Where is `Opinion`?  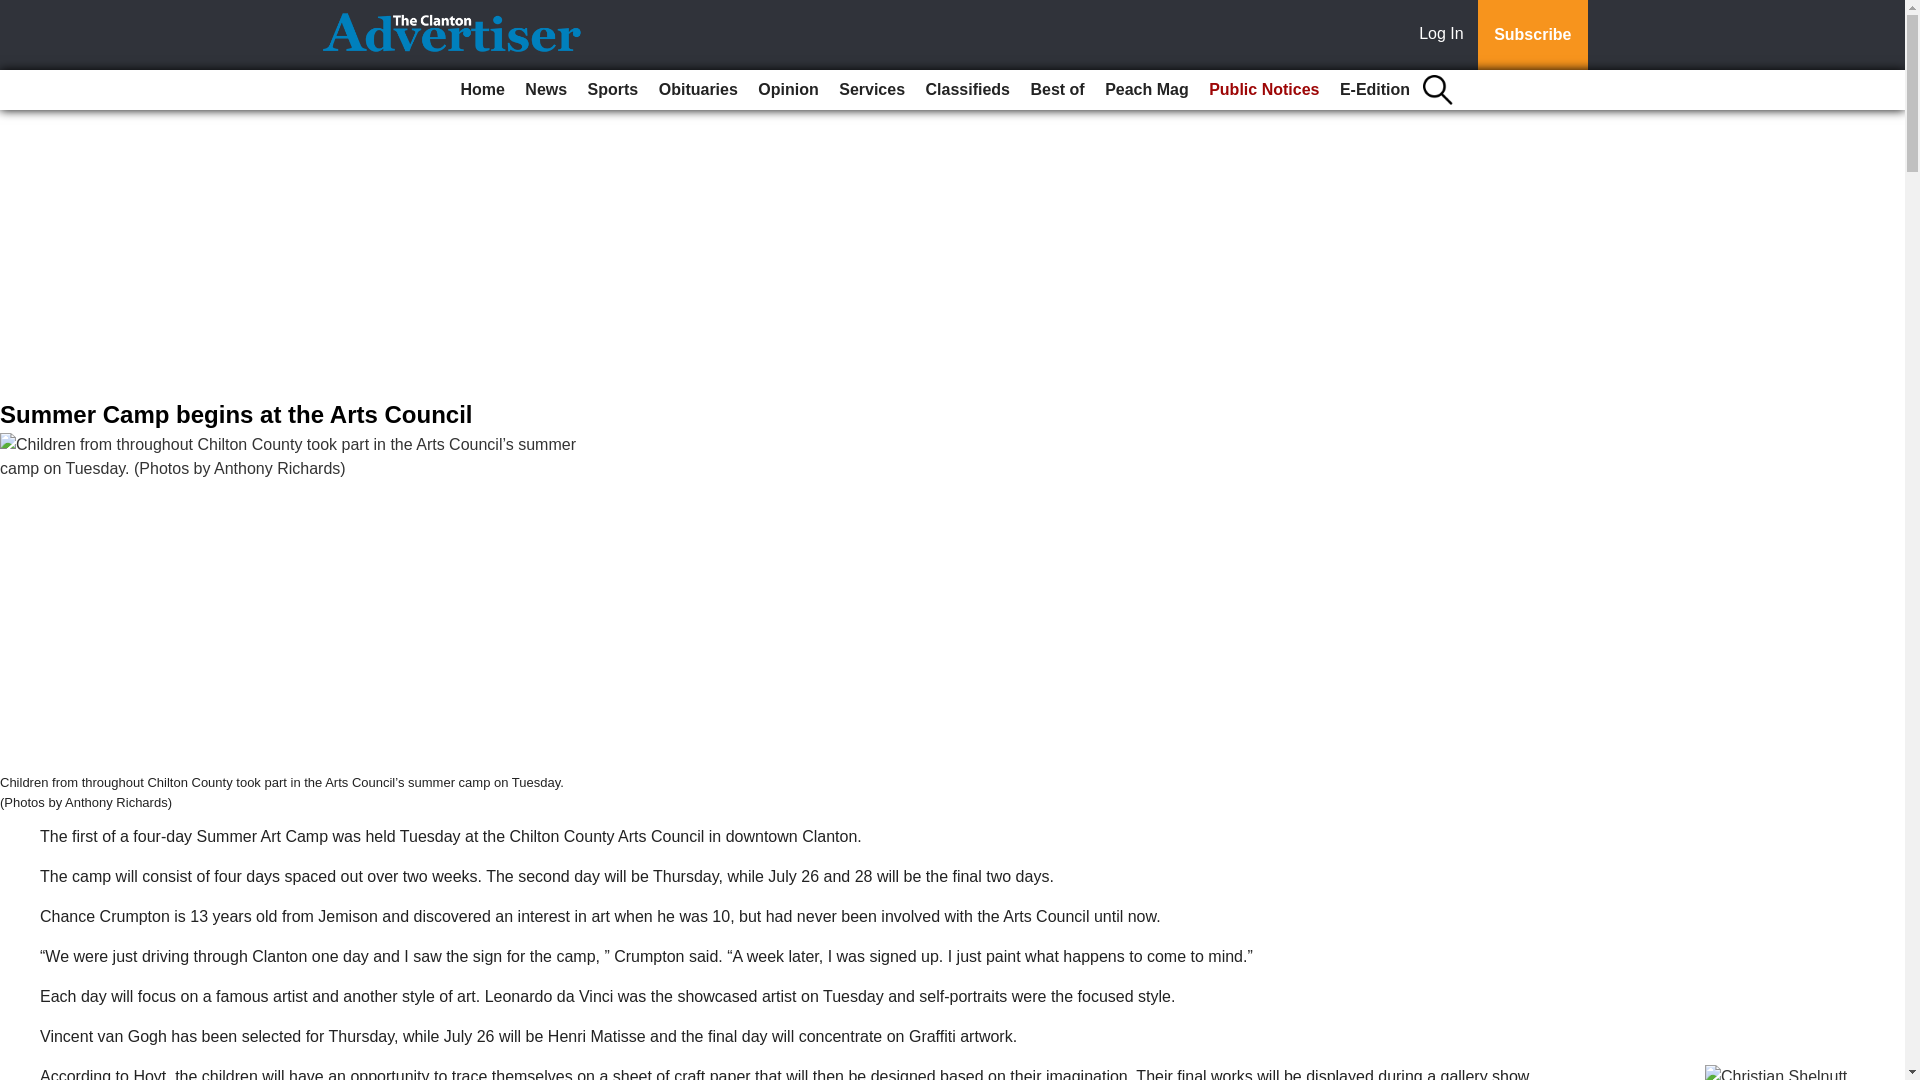 Opinion is located at coordinates (788, 90).